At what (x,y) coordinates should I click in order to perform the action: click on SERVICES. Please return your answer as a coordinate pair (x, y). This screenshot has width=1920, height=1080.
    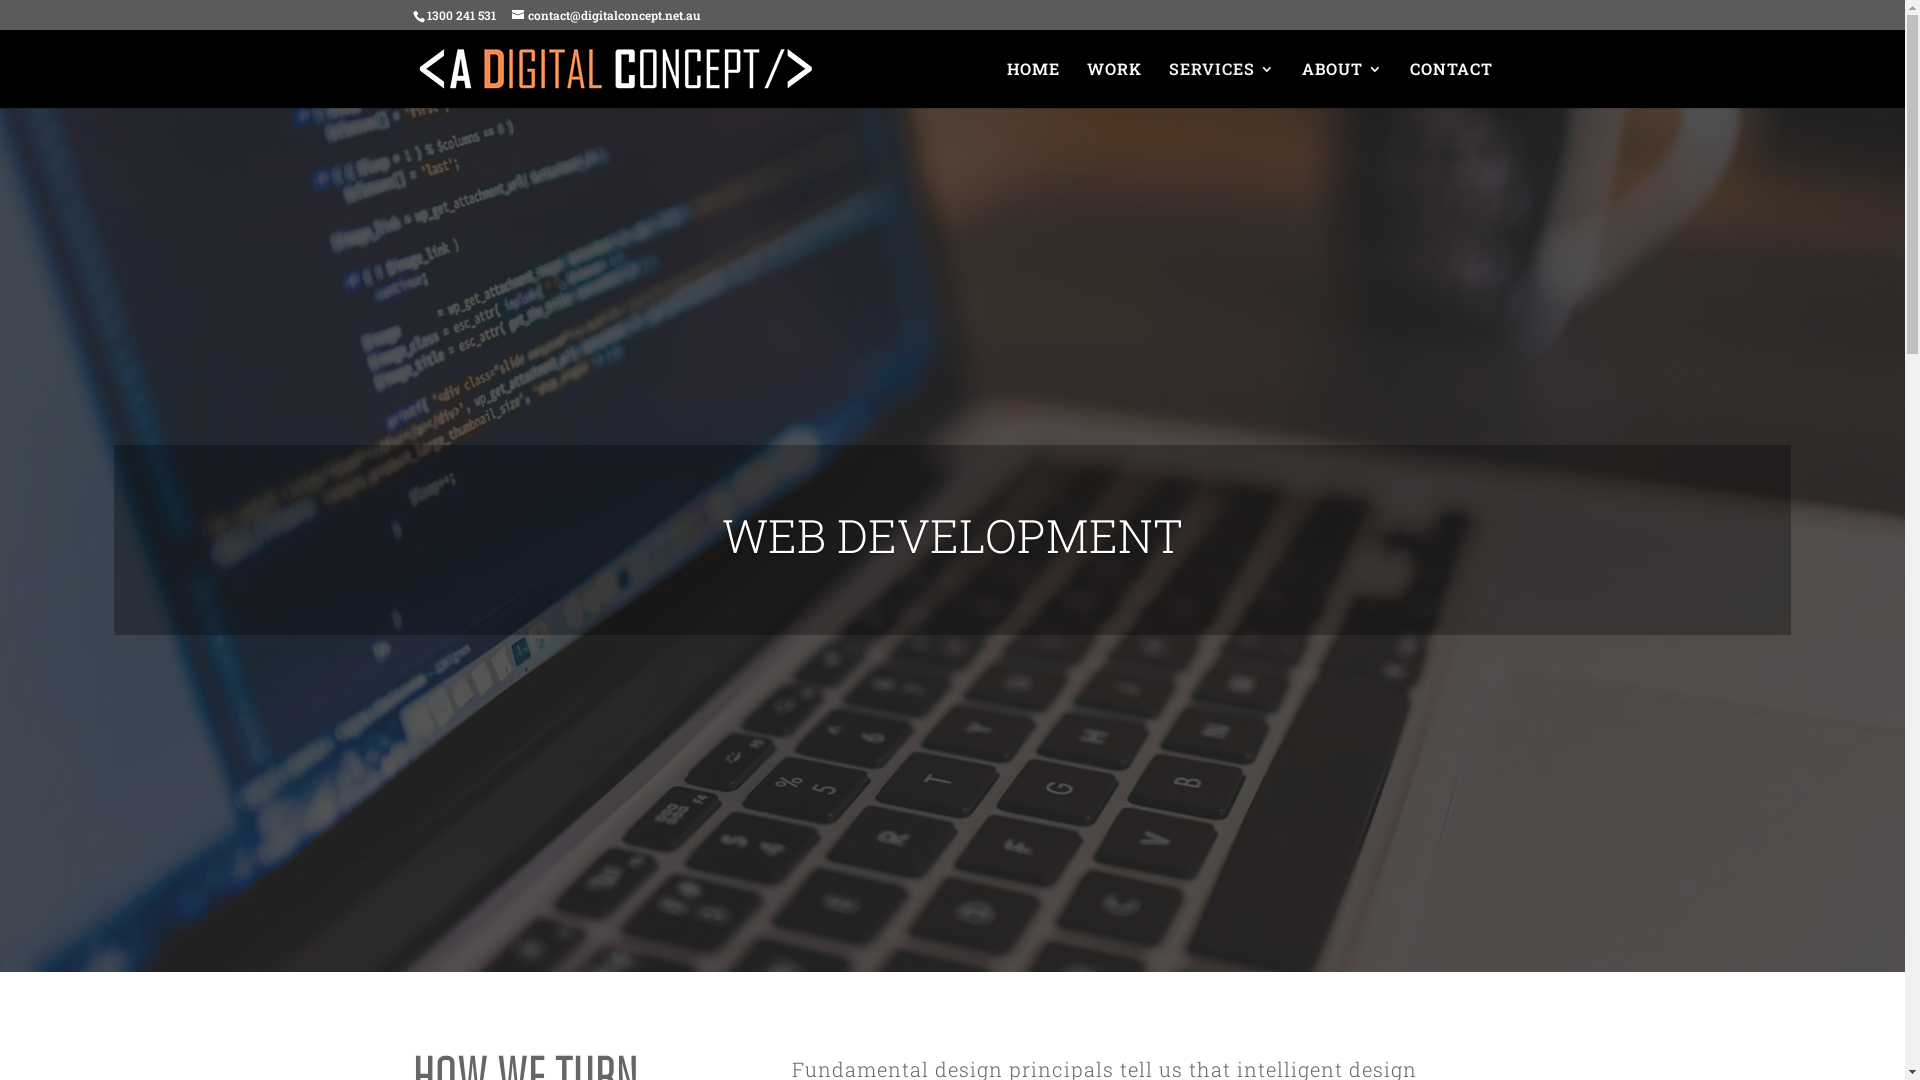
    Looking at the image, I should click on (1221, 85).